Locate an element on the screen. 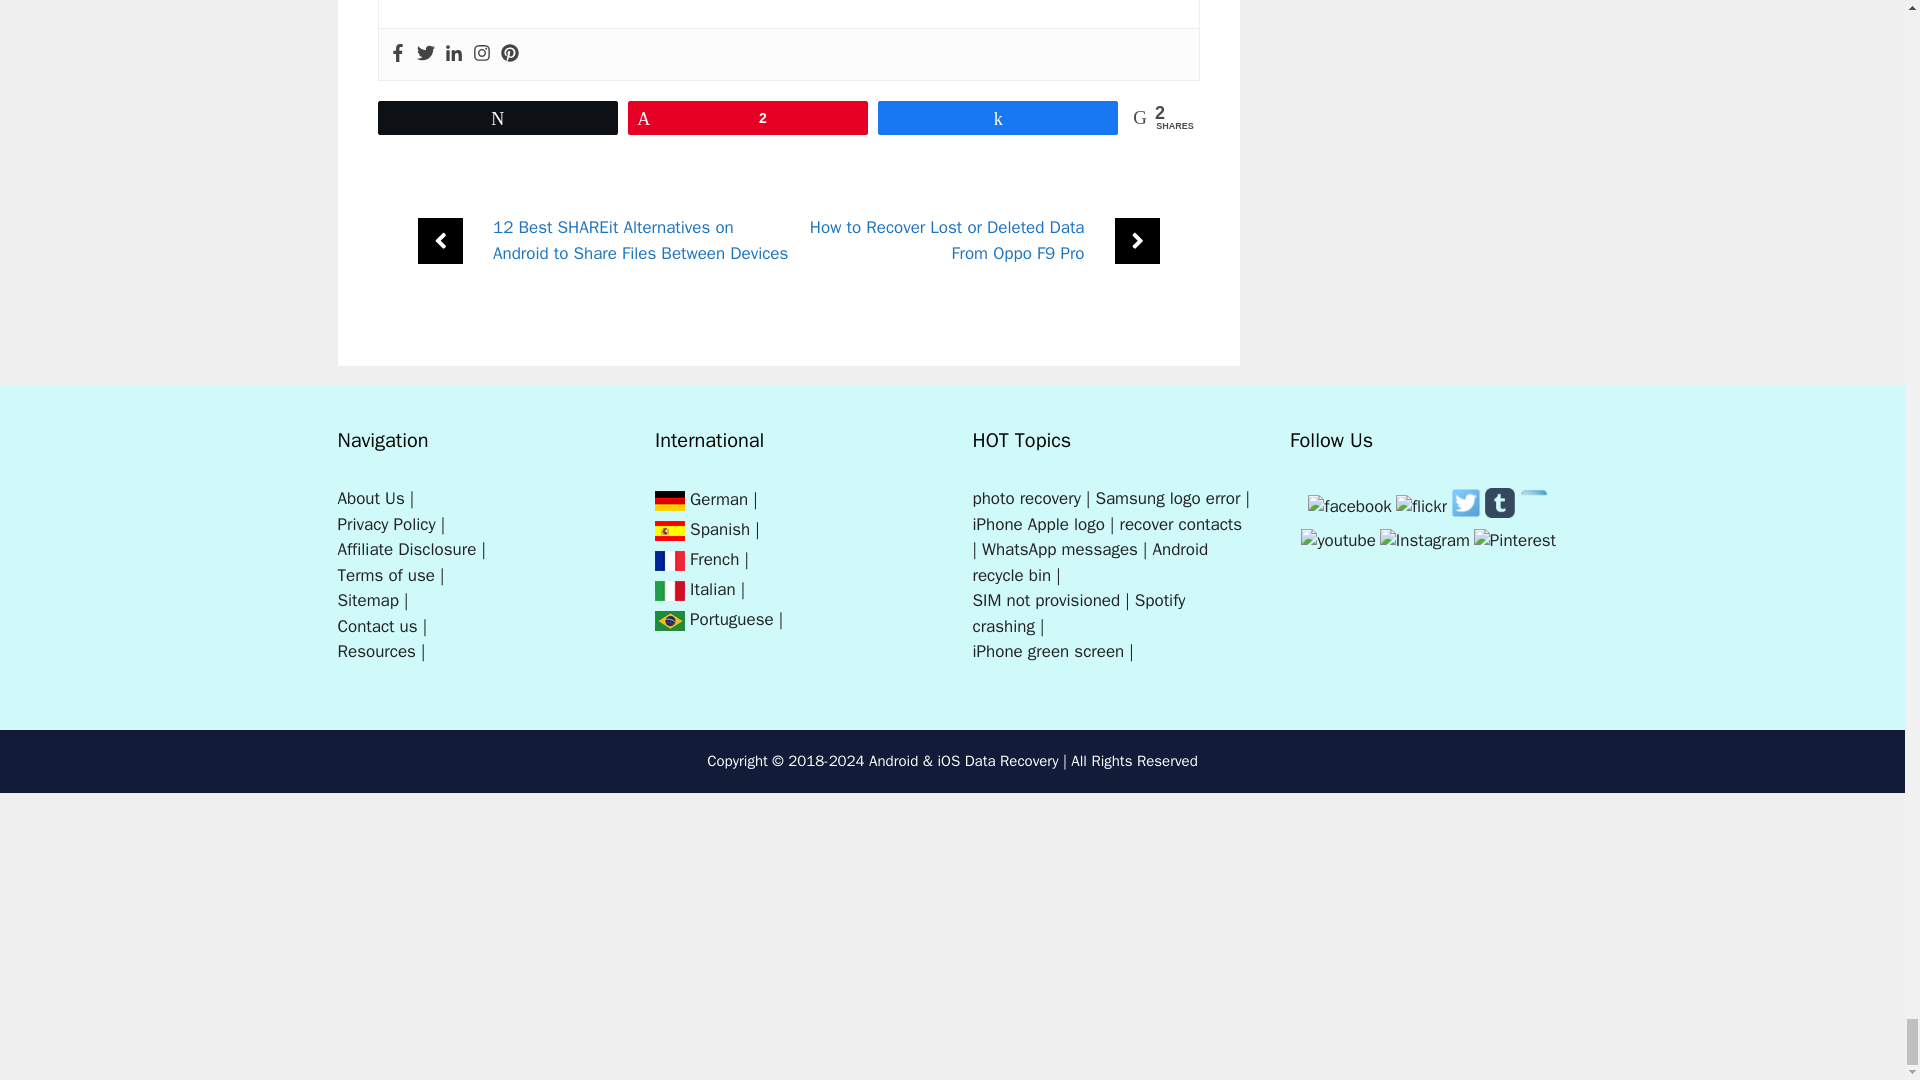 The height and width of the screenshot is (1080, 1920). Twitter is located at coordinates (1466, 503).